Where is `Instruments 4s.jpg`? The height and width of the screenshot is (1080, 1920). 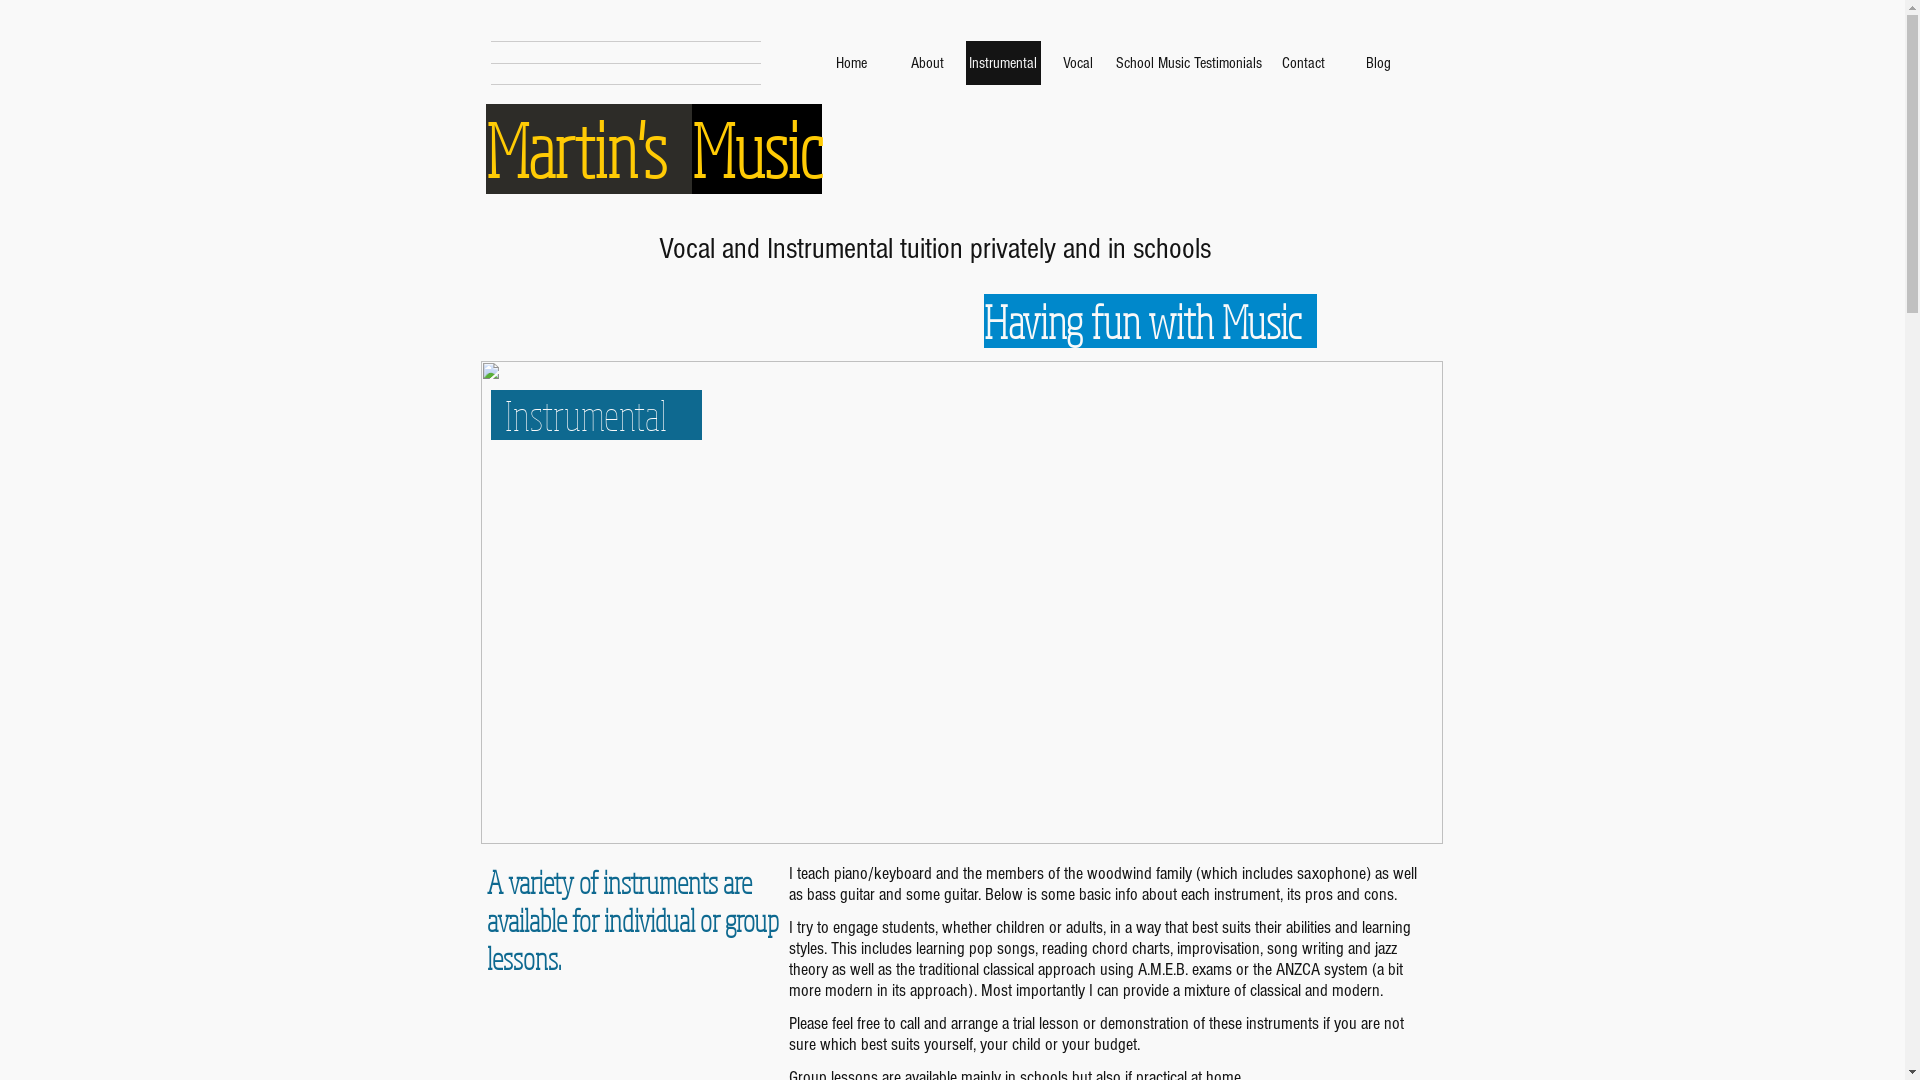
Instruments 4s.jpg is located at coordinates (961, 602).